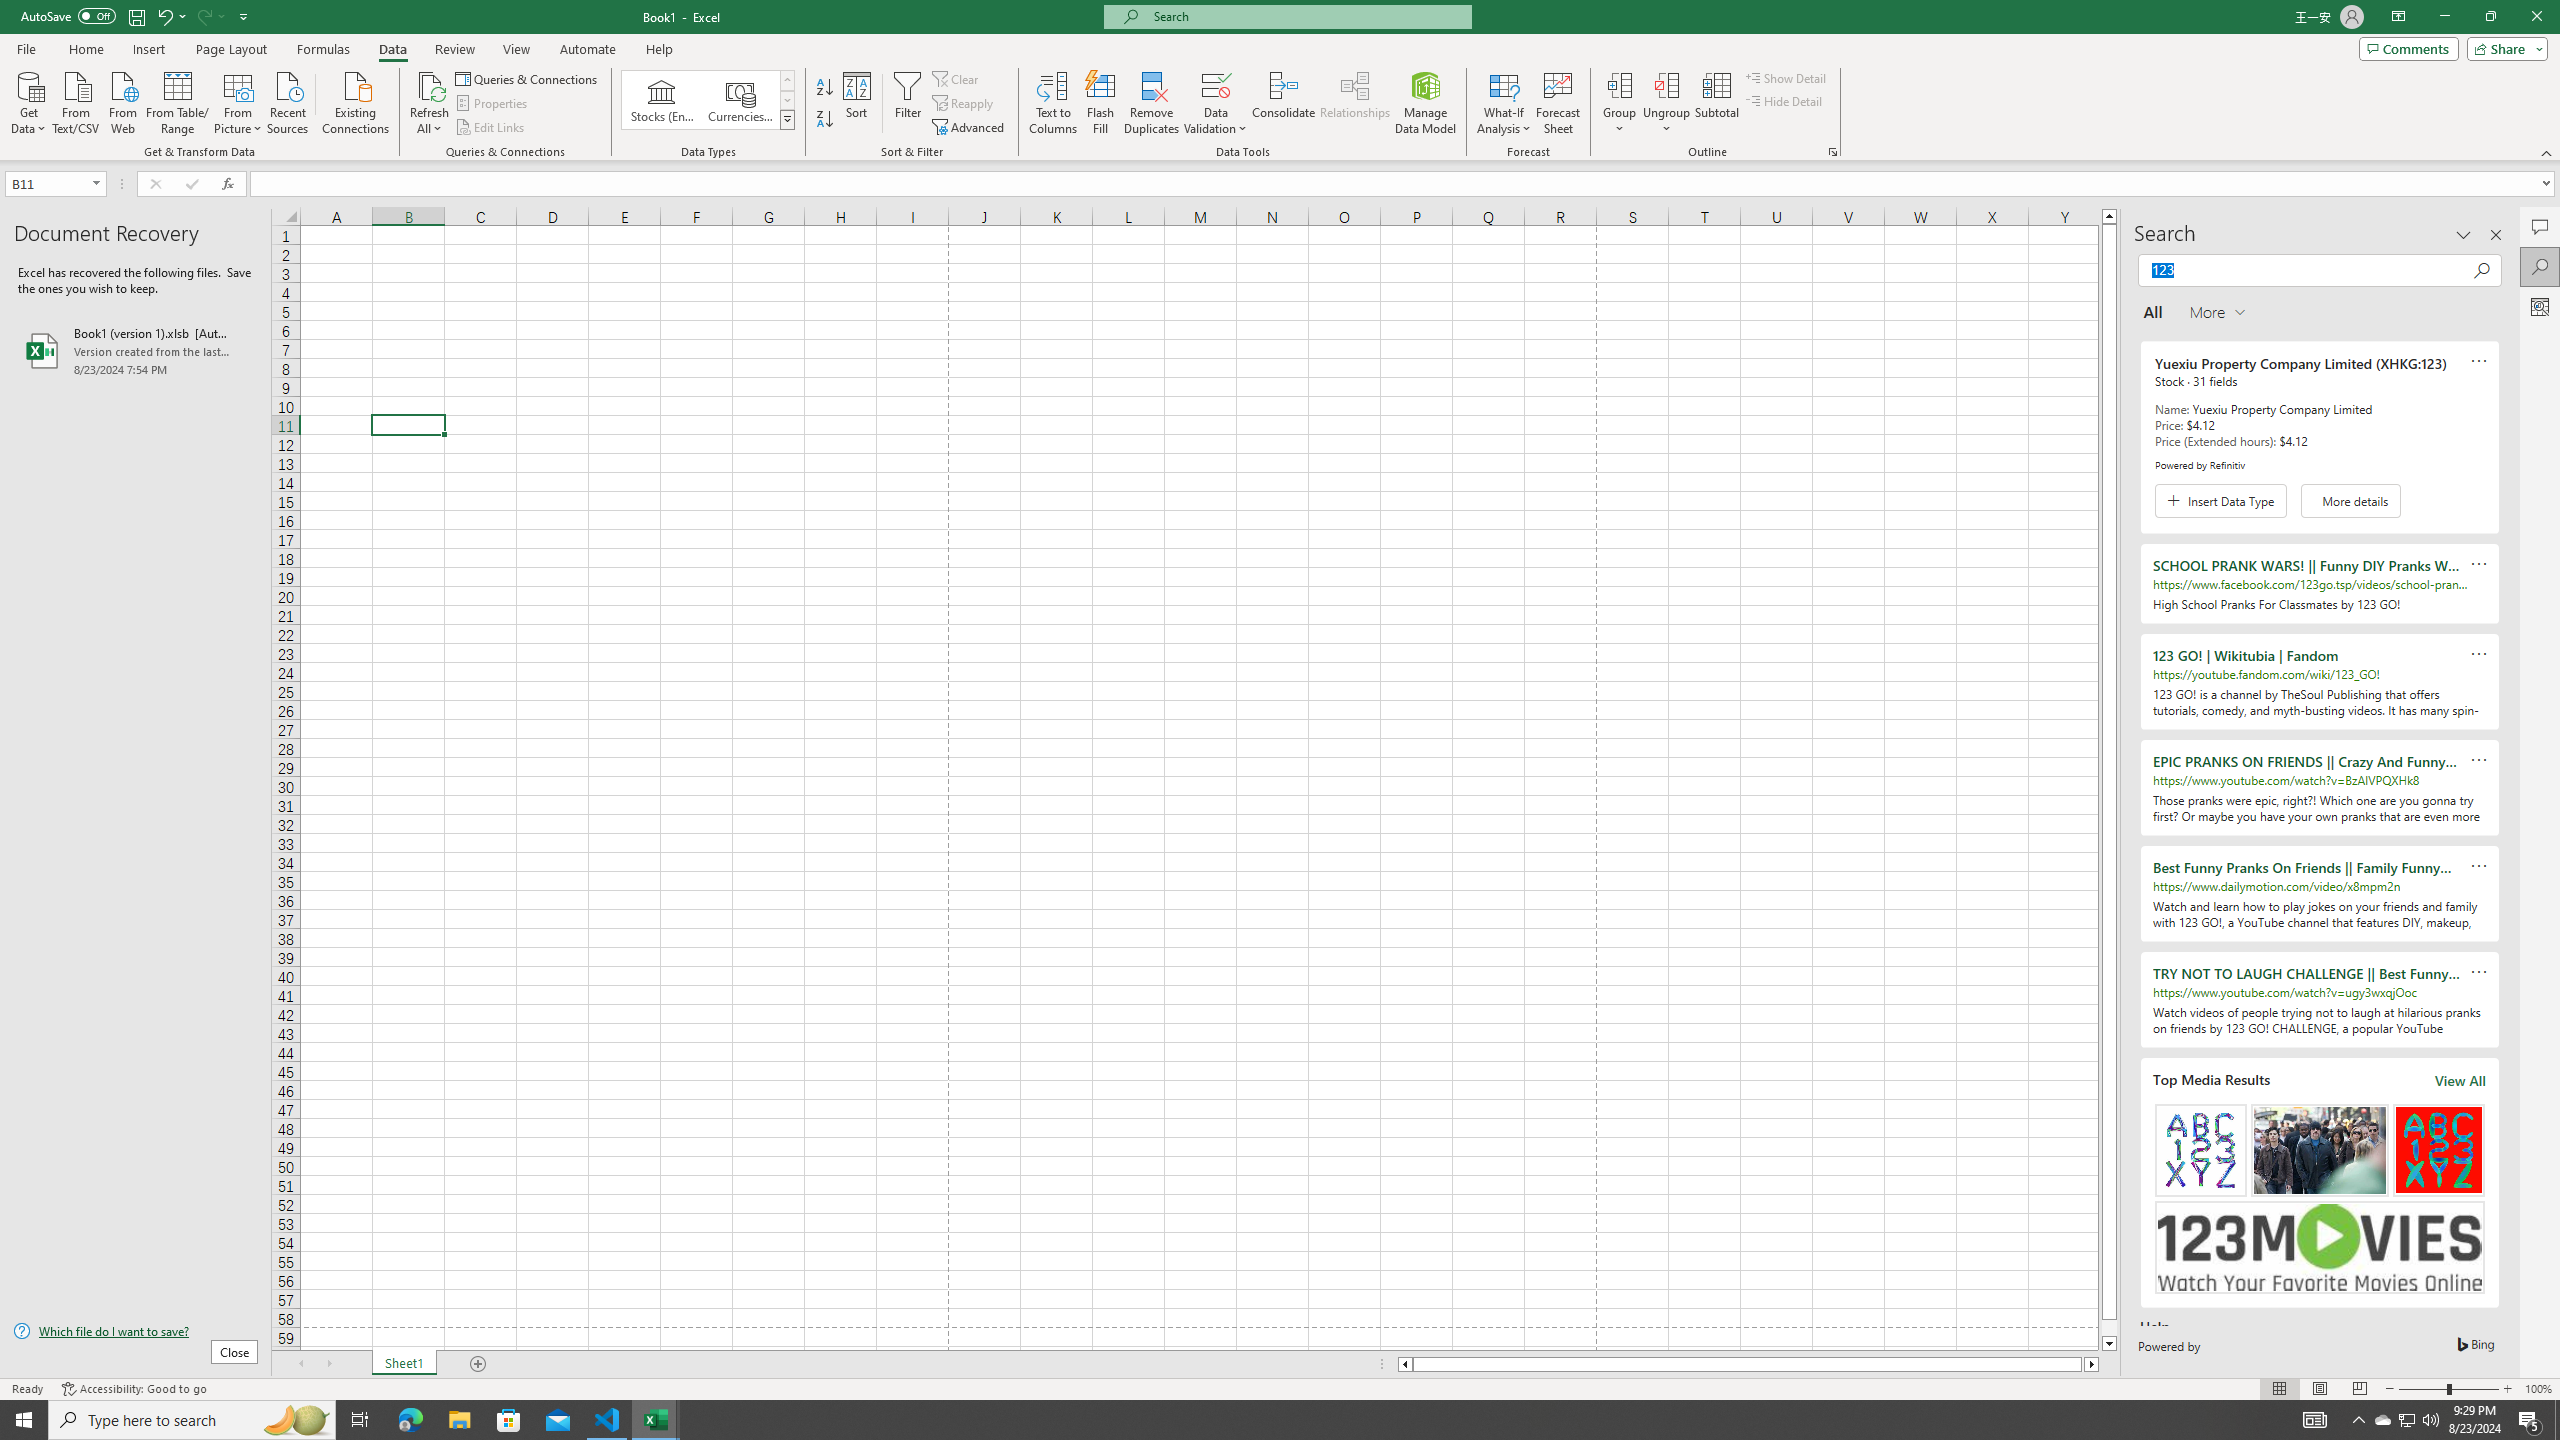 The width and height of the screenshot is (2560, 1440). What do you see at coordinates (826, 120) in the screenshot?
I see `Sort Z to A` at bounding box center [826, 120].